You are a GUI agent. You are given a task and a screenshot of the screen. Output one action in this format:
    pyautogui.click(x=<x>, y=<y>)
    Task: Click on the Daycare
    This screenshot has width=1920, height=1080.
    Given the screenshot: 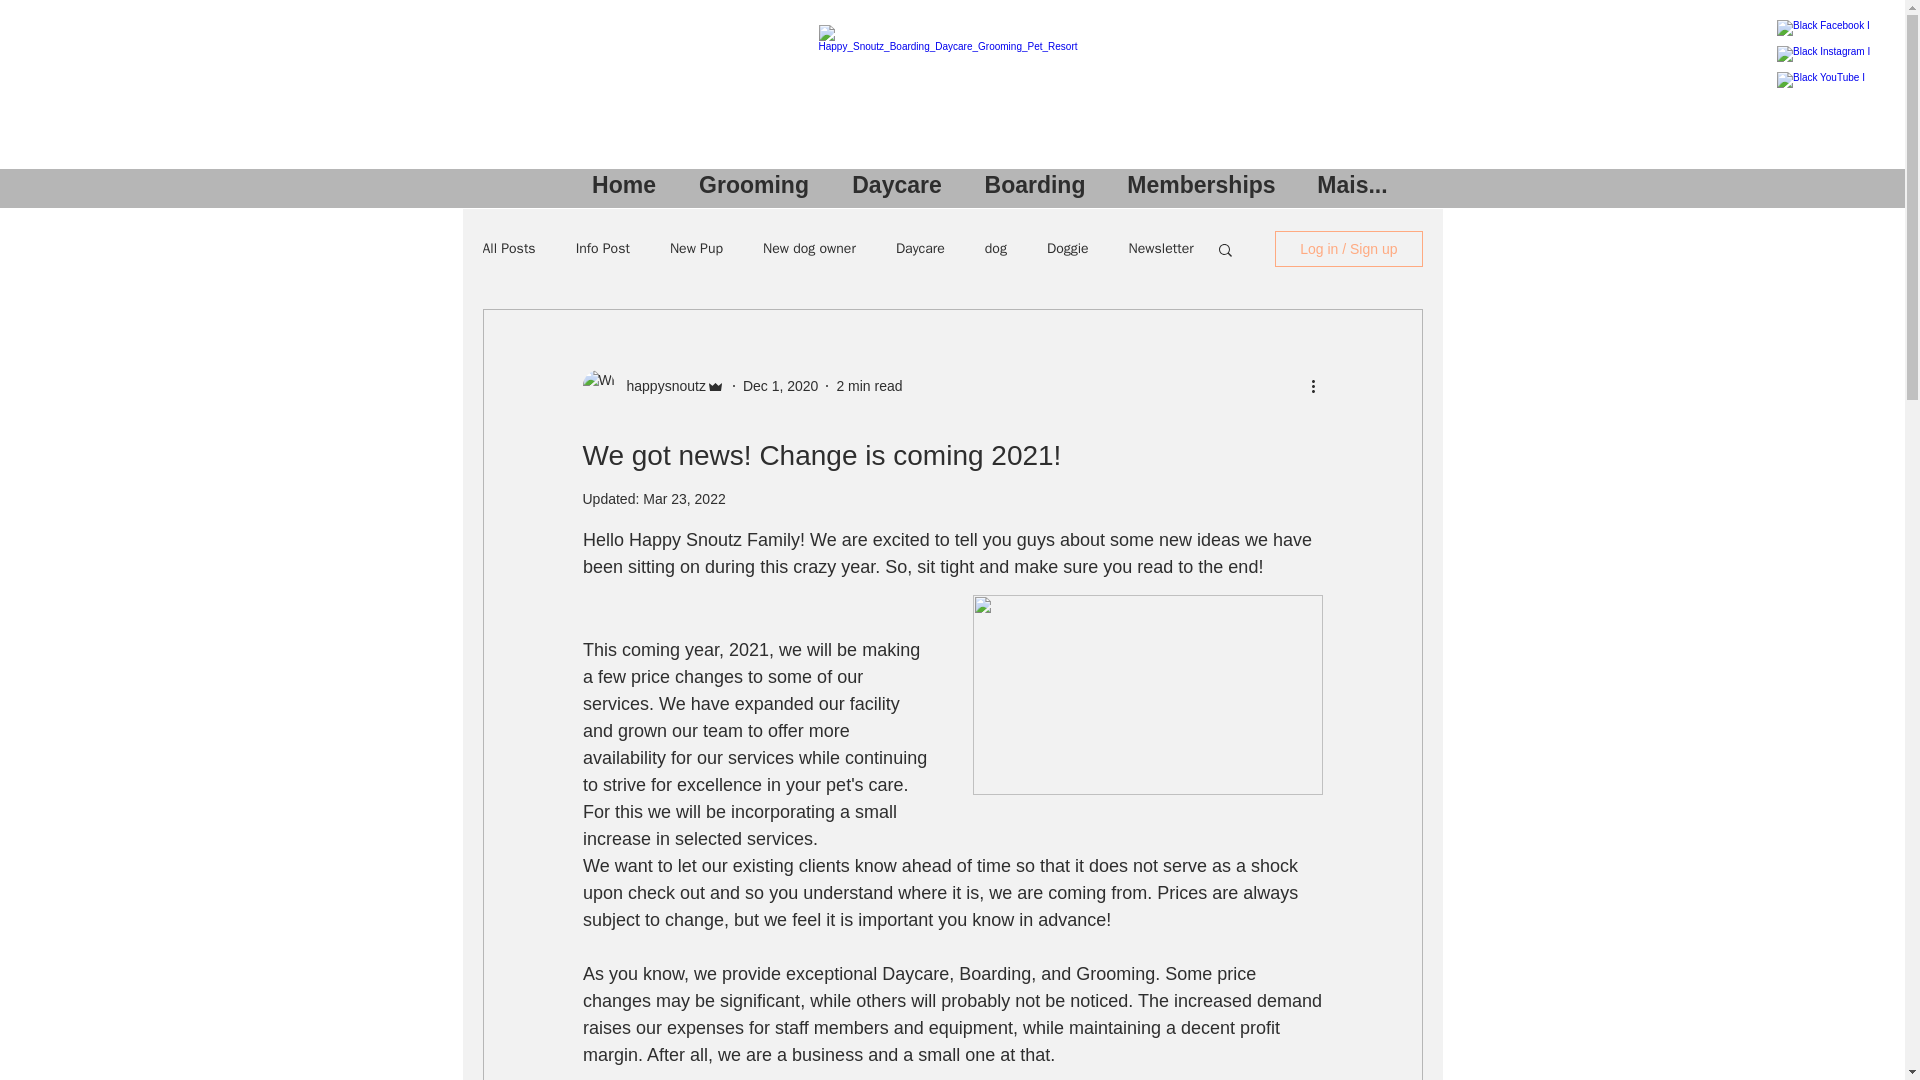 What is the action you would take?
    pyautogui.click(x=896, y=184)
    